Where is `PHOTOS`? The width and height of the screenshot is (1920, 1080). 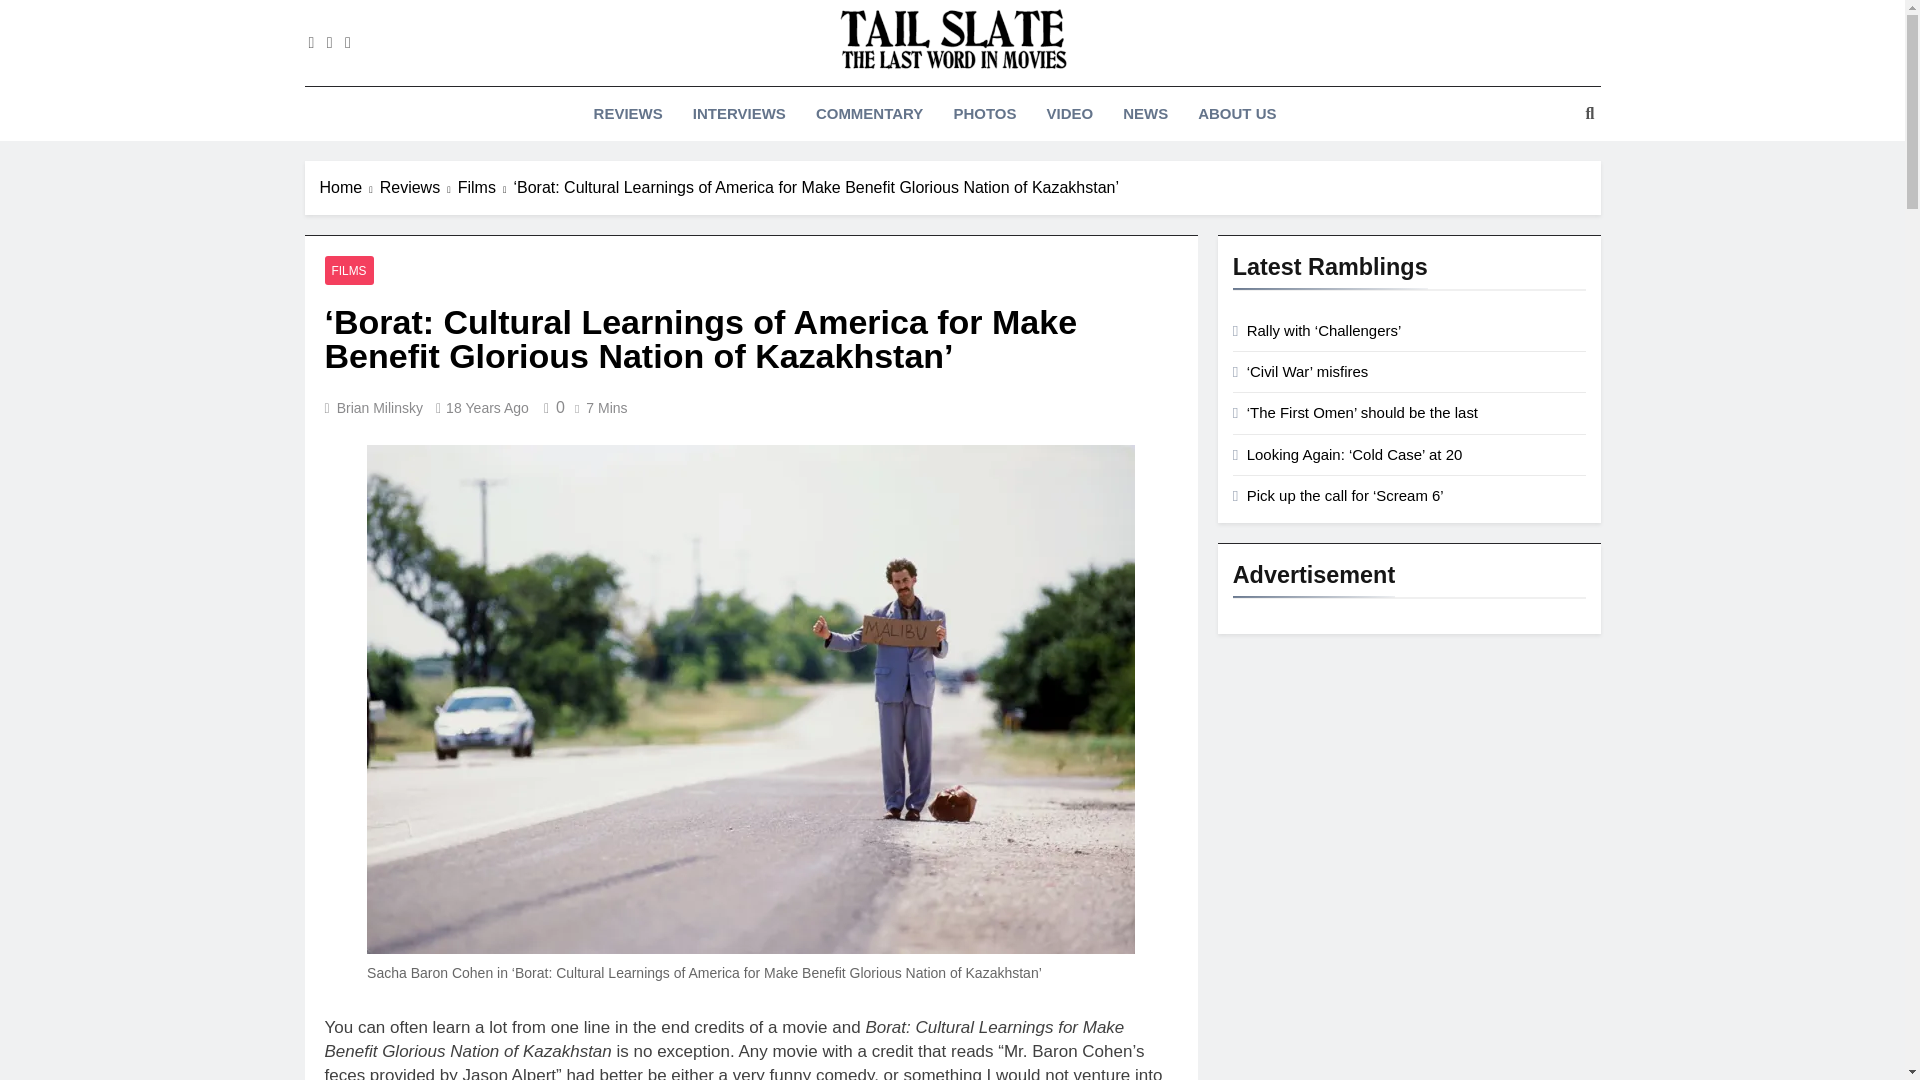 PHOTOS is located at coordinates (984, 114).